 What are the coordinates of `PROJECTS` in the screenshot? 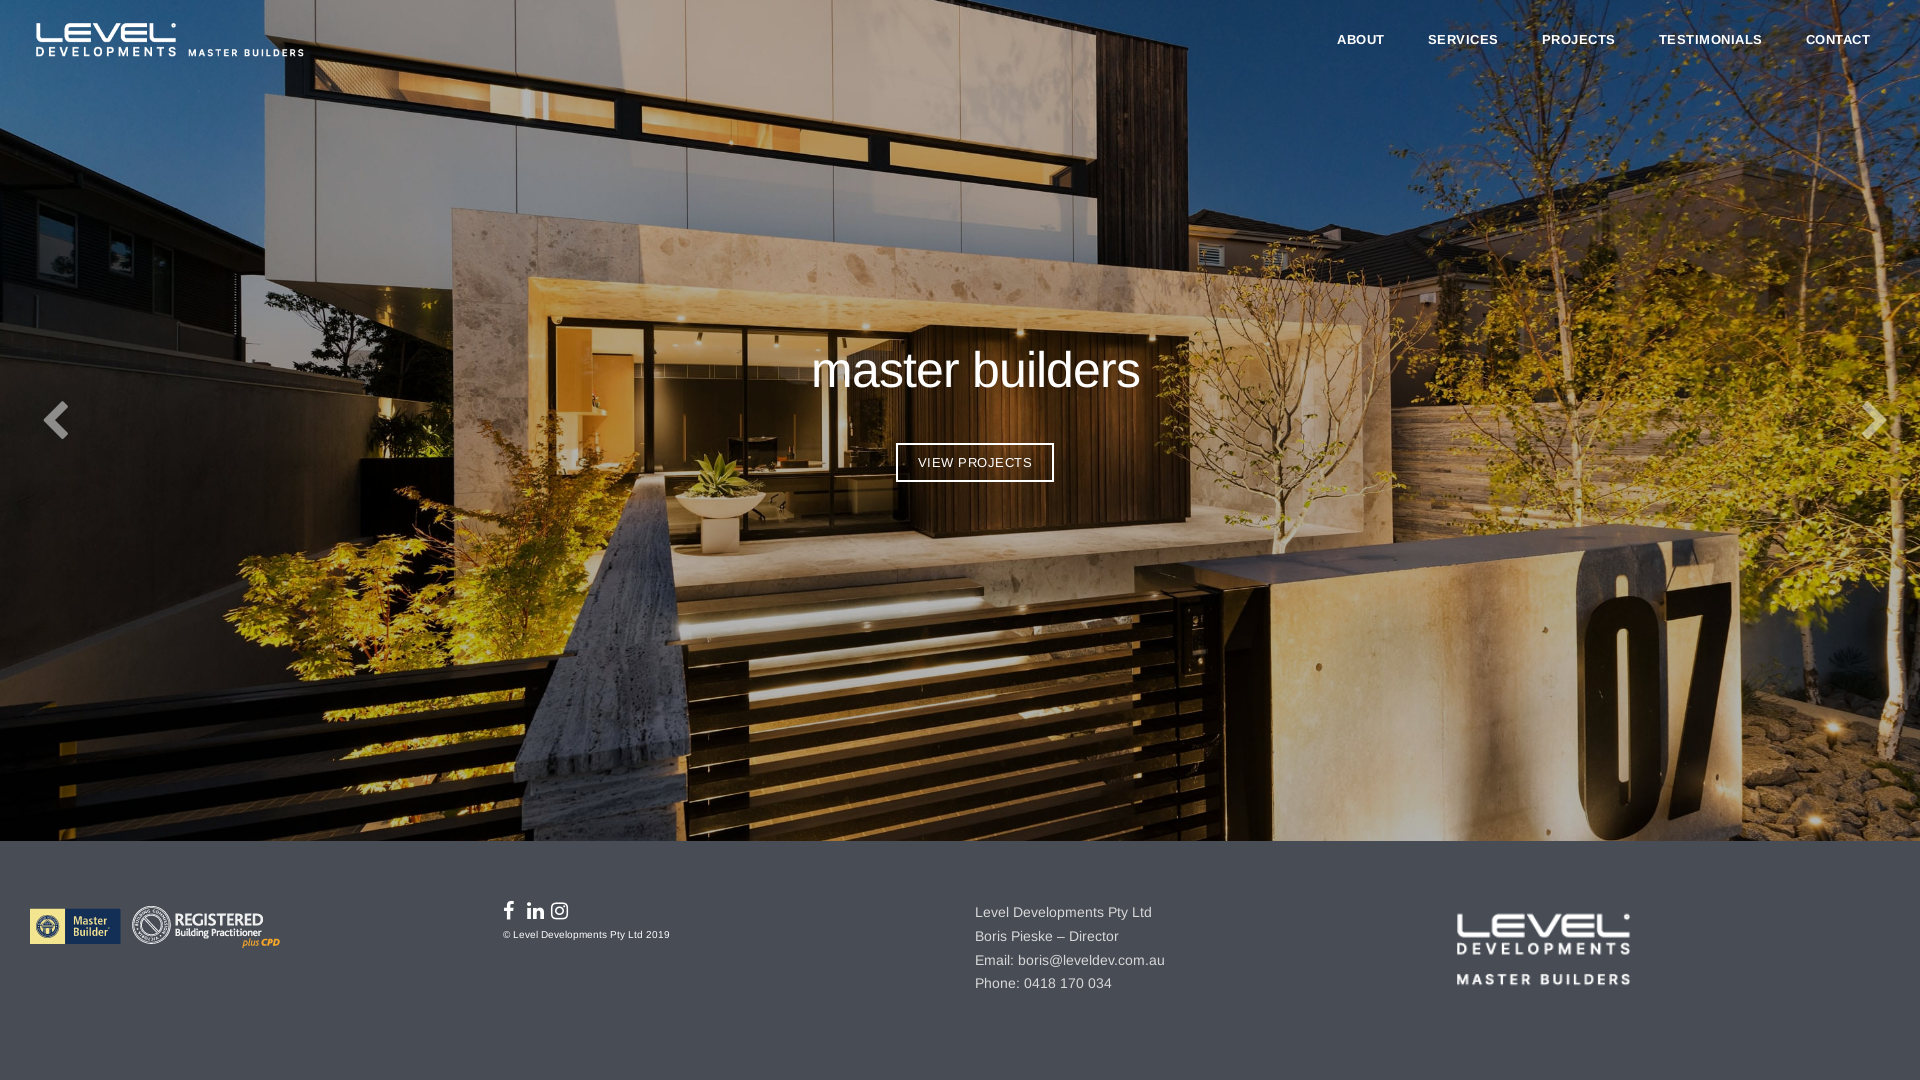 It's located at (1579, 40).